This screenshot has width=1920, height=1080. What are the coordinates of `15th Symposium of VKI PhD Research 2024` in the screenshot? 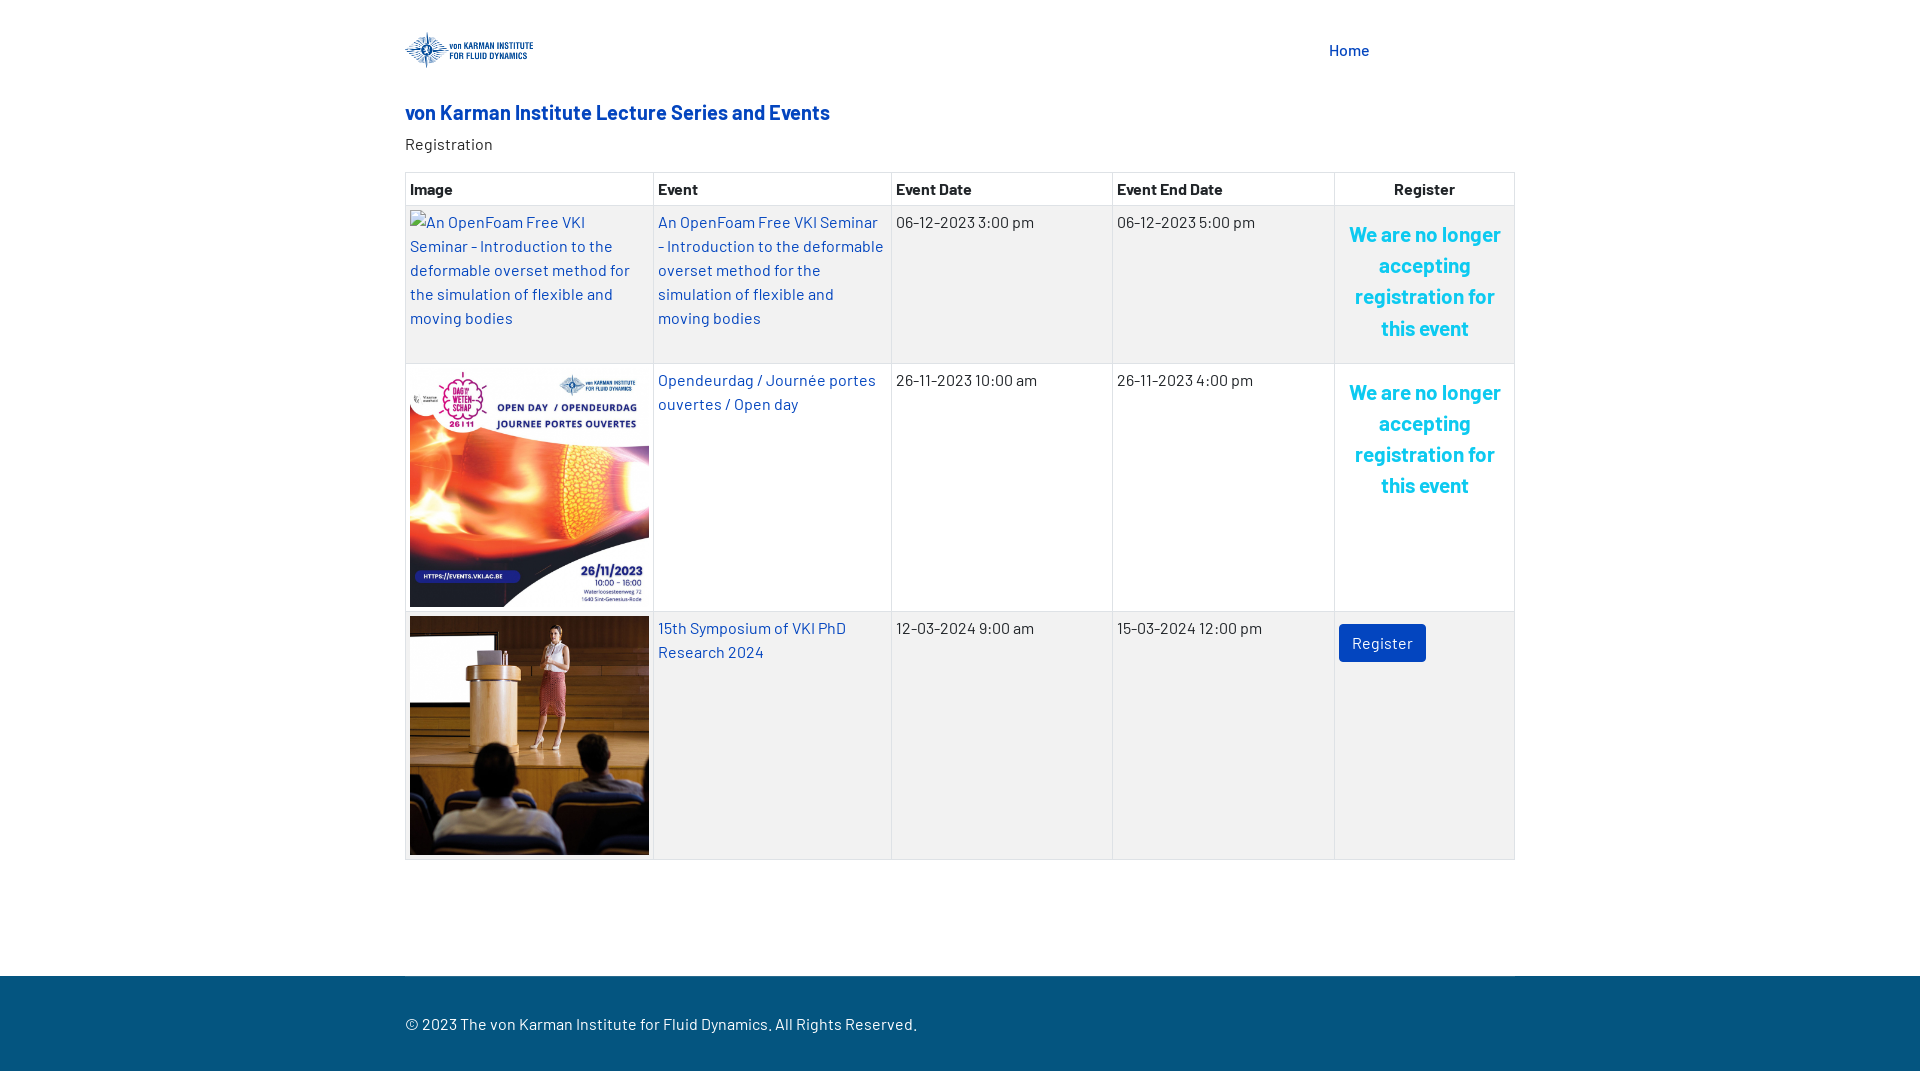 It's located at (752, 640).